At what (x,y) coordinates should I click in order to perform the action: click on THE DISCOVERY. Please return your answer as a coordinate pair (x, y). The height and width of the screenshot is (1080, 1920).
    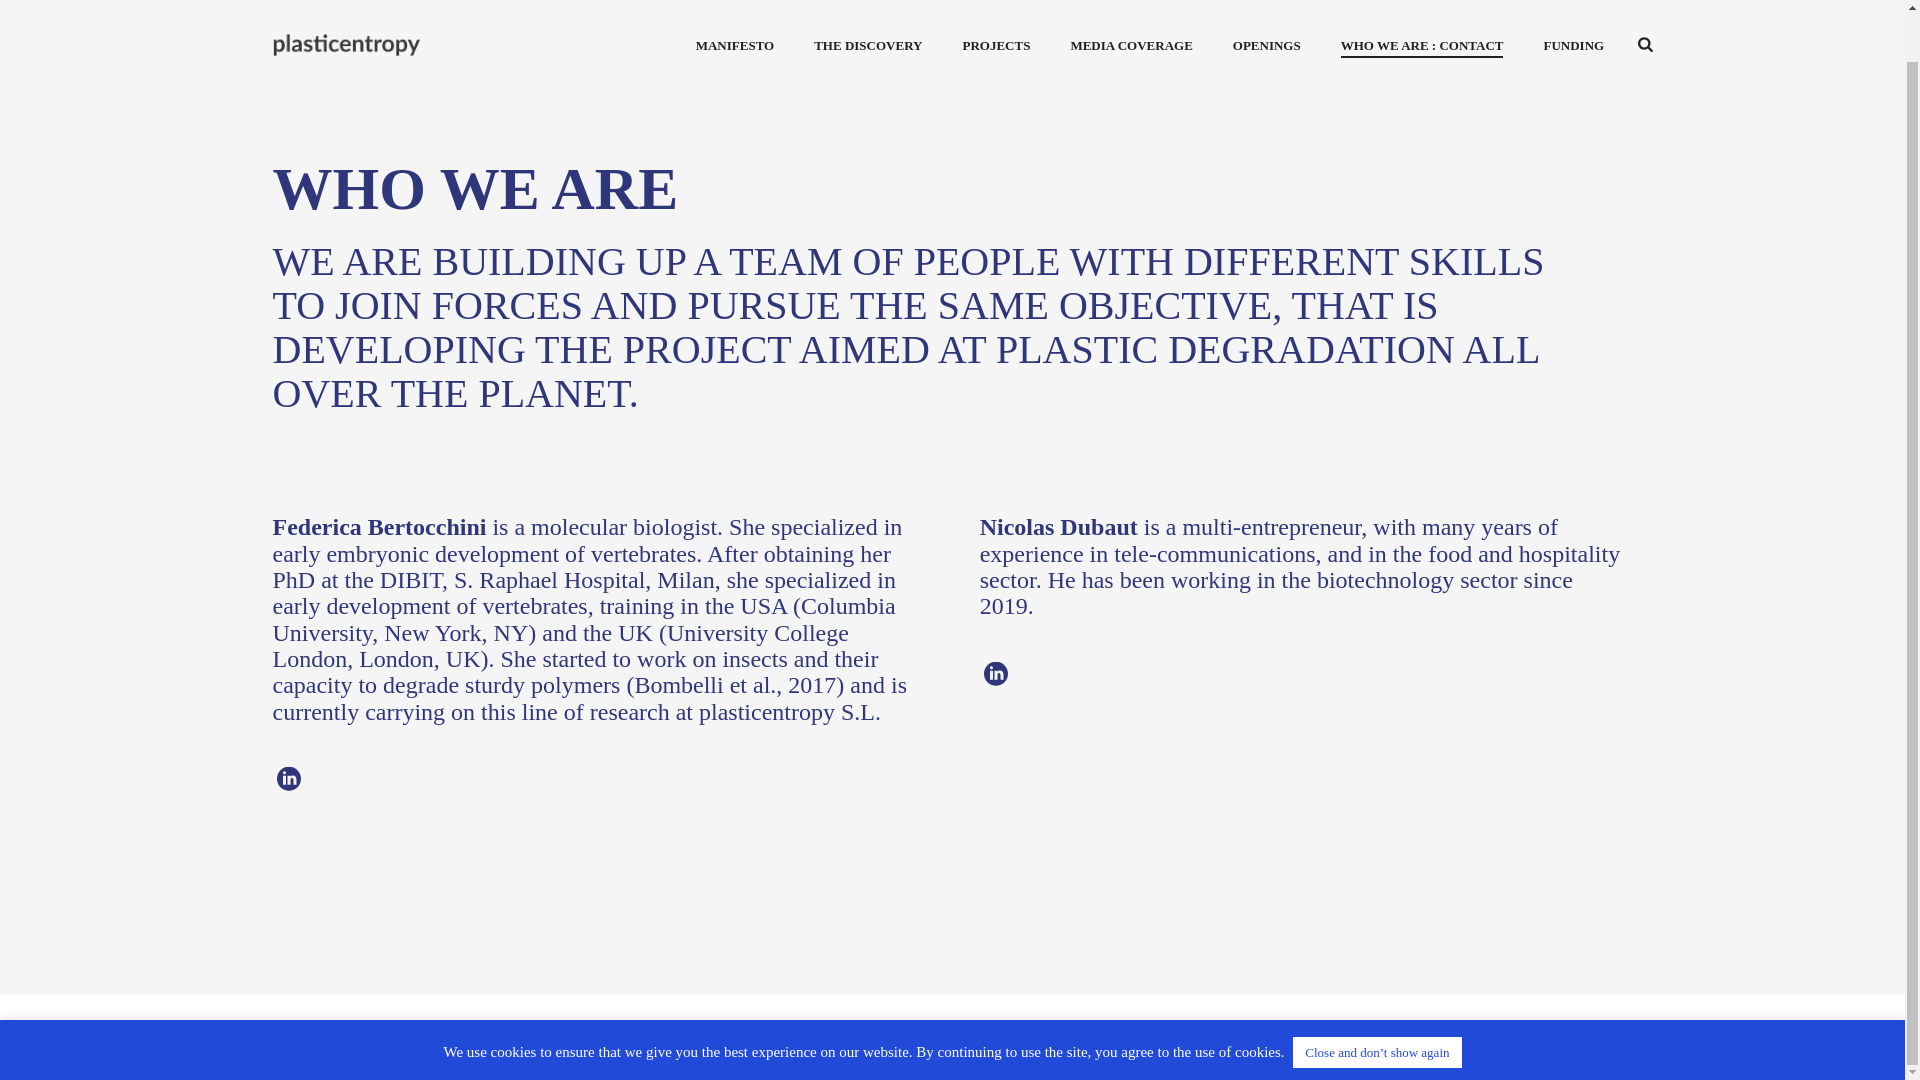
    Looking at the image, I should click on (868, 3).